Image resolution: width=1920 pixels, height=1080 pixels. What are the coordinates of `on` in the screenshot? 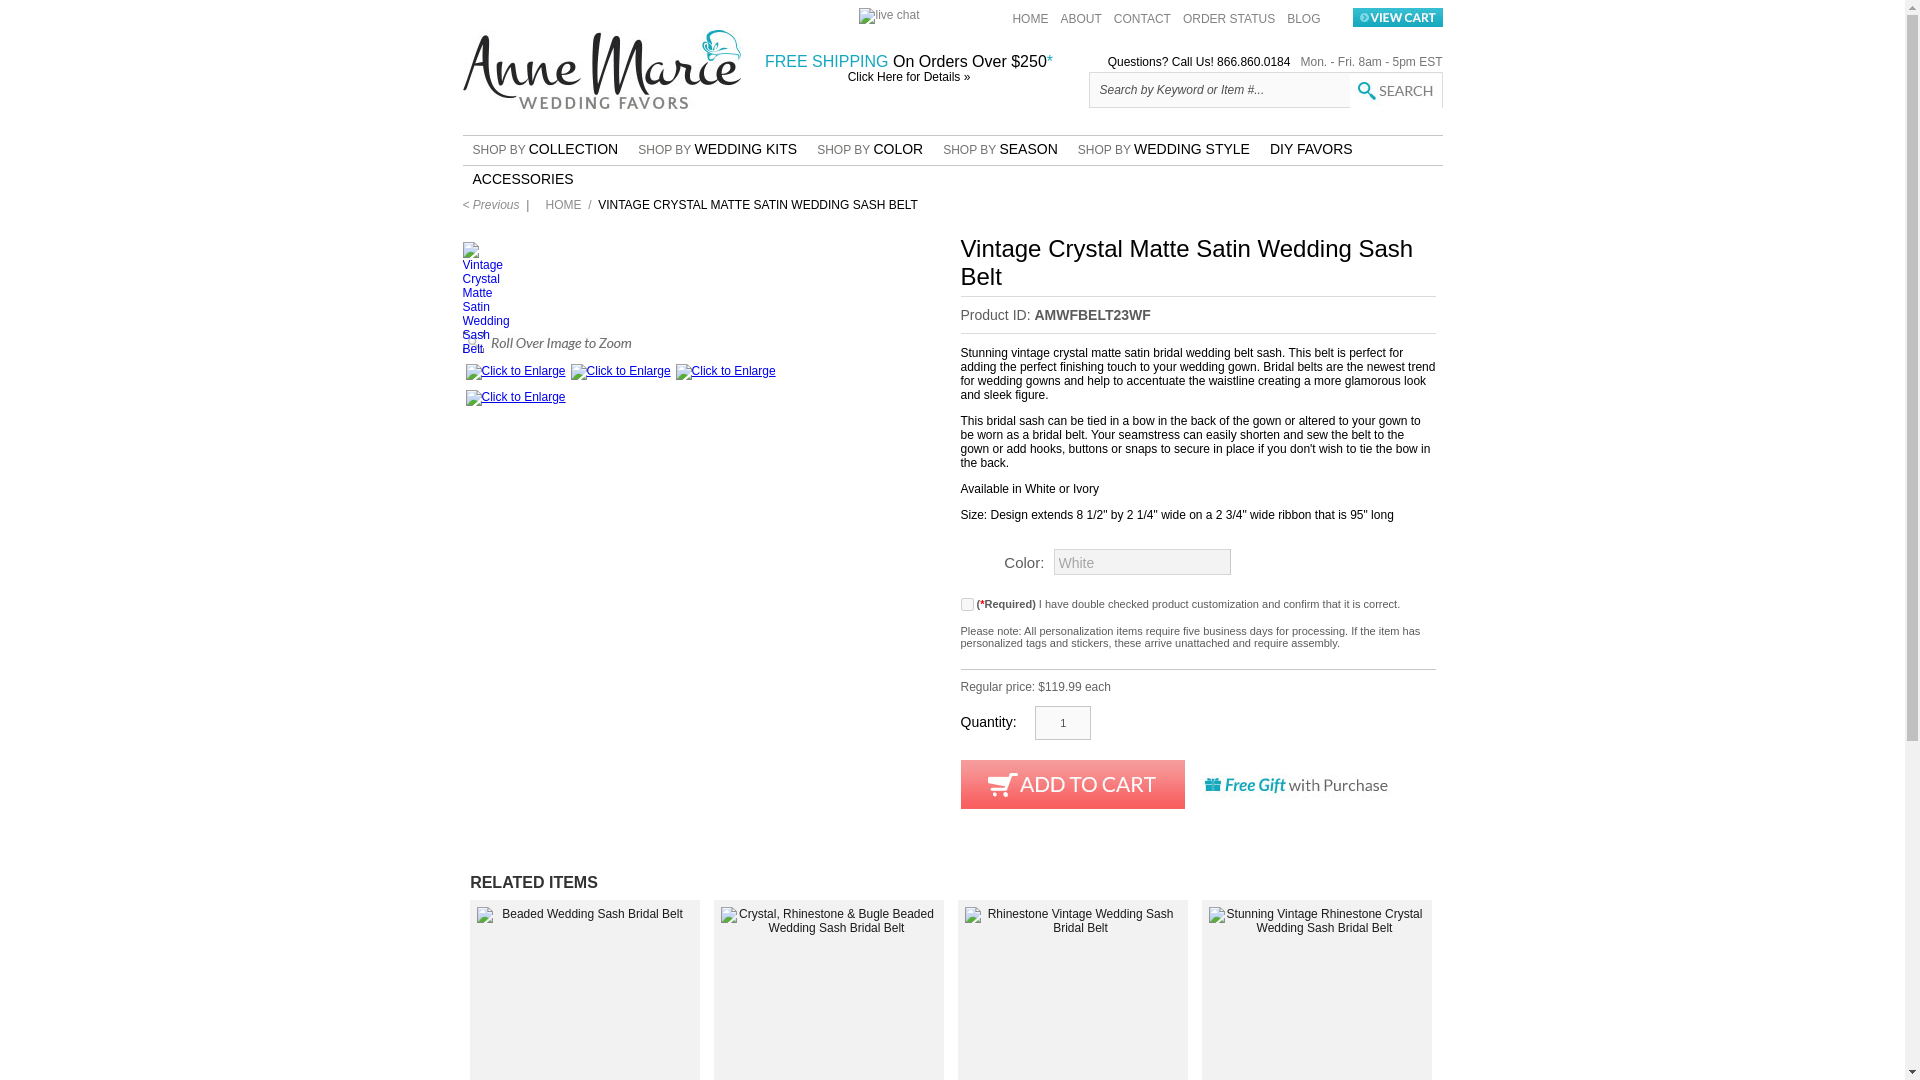 It's located at (966, 604).